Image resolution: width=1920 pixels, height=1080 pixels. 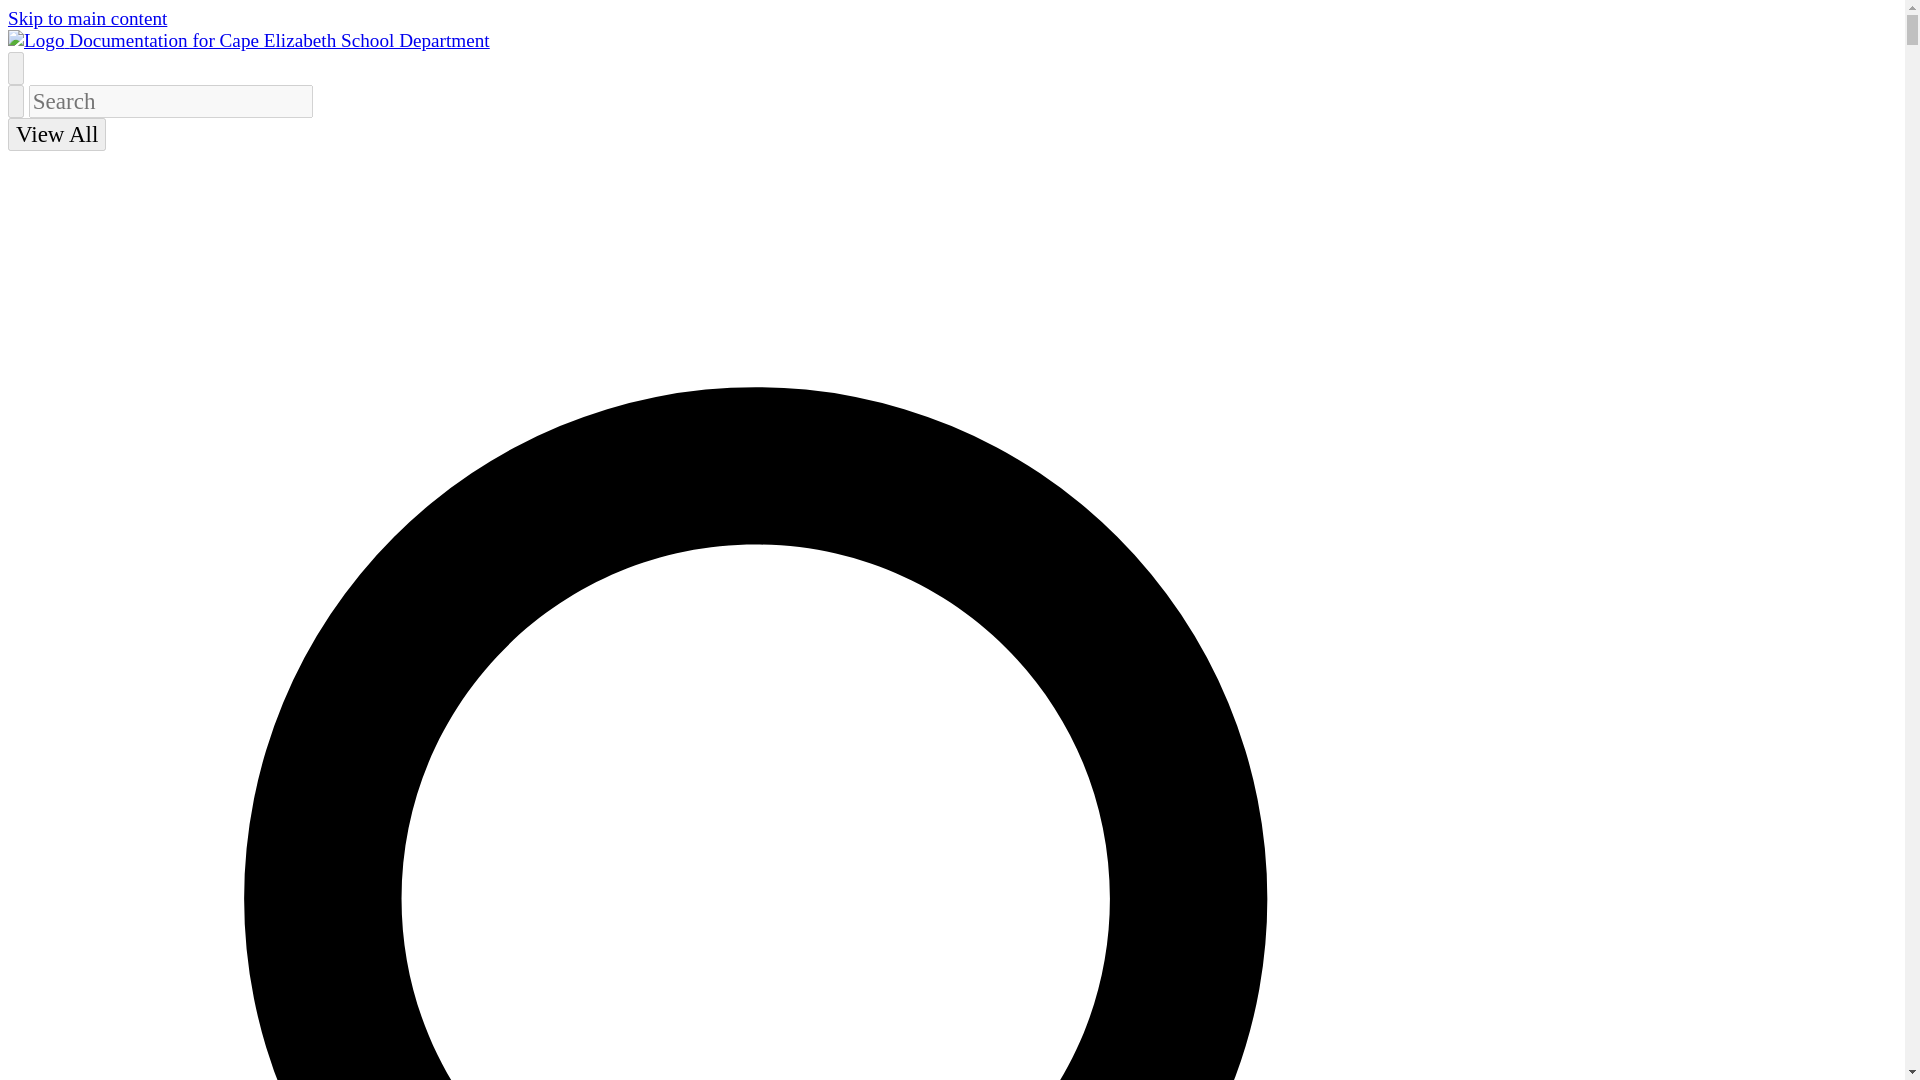 I want to click on Skip to main content, so click(x=87, y=18).